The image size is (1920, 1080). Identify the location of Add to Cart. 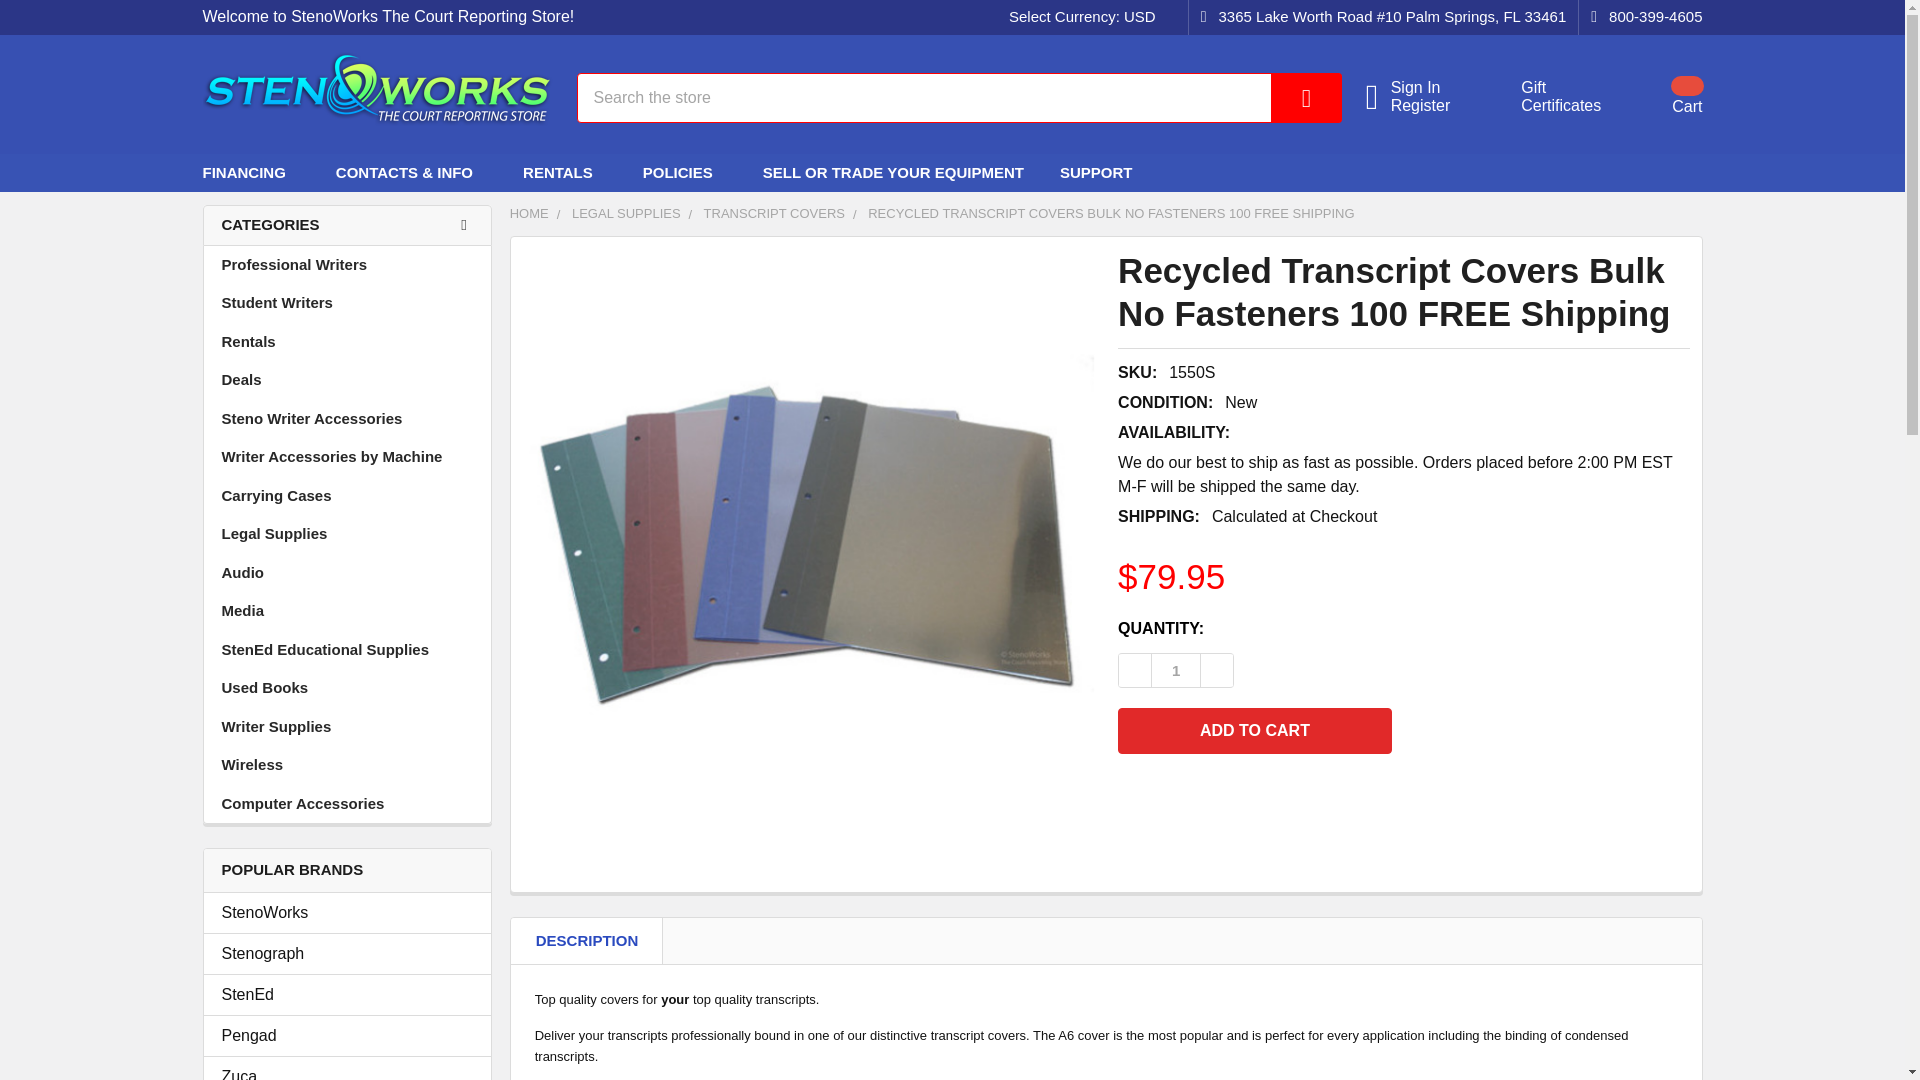
(1254, 730).